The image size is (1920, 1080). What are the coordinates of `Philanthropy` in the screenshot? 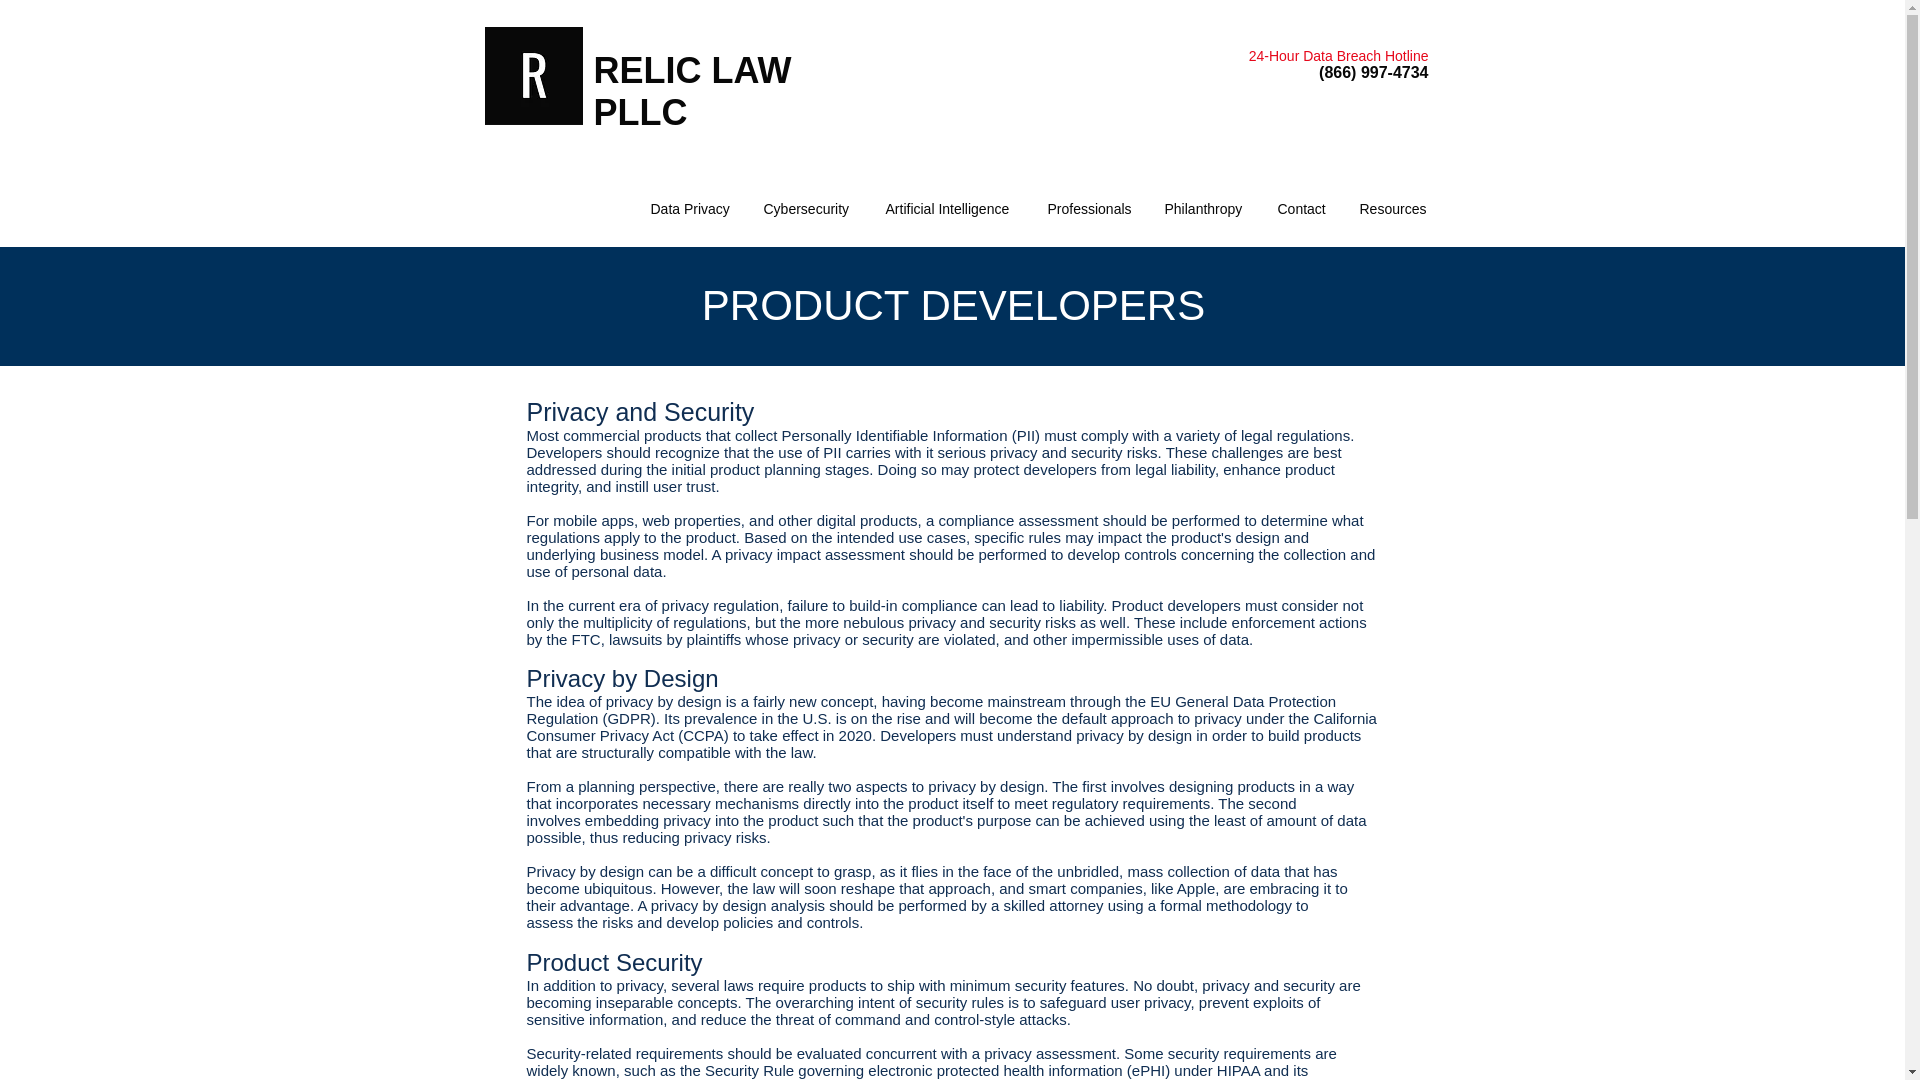 It's located at (1206, 208).